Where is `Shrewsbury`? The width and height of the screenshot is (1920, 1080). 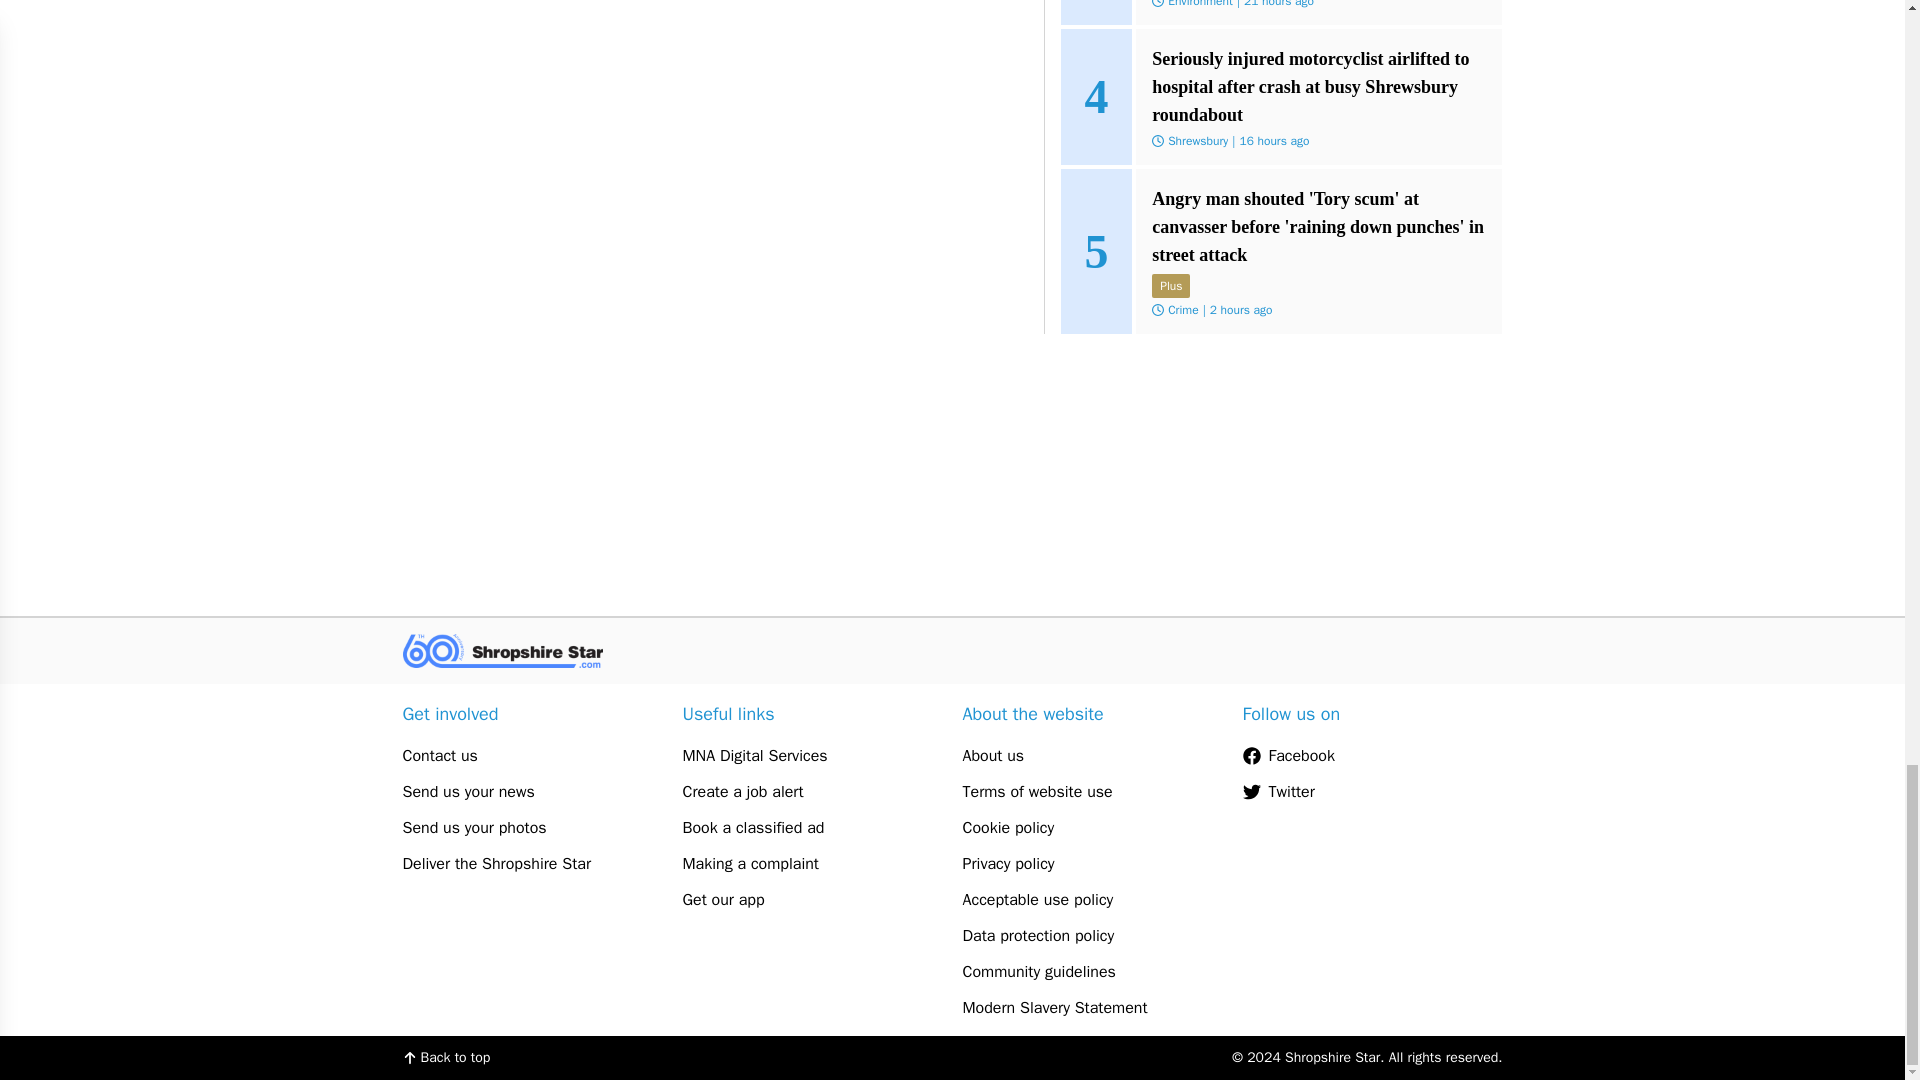 Shrewsbury is located at coordinates (1198, 28).